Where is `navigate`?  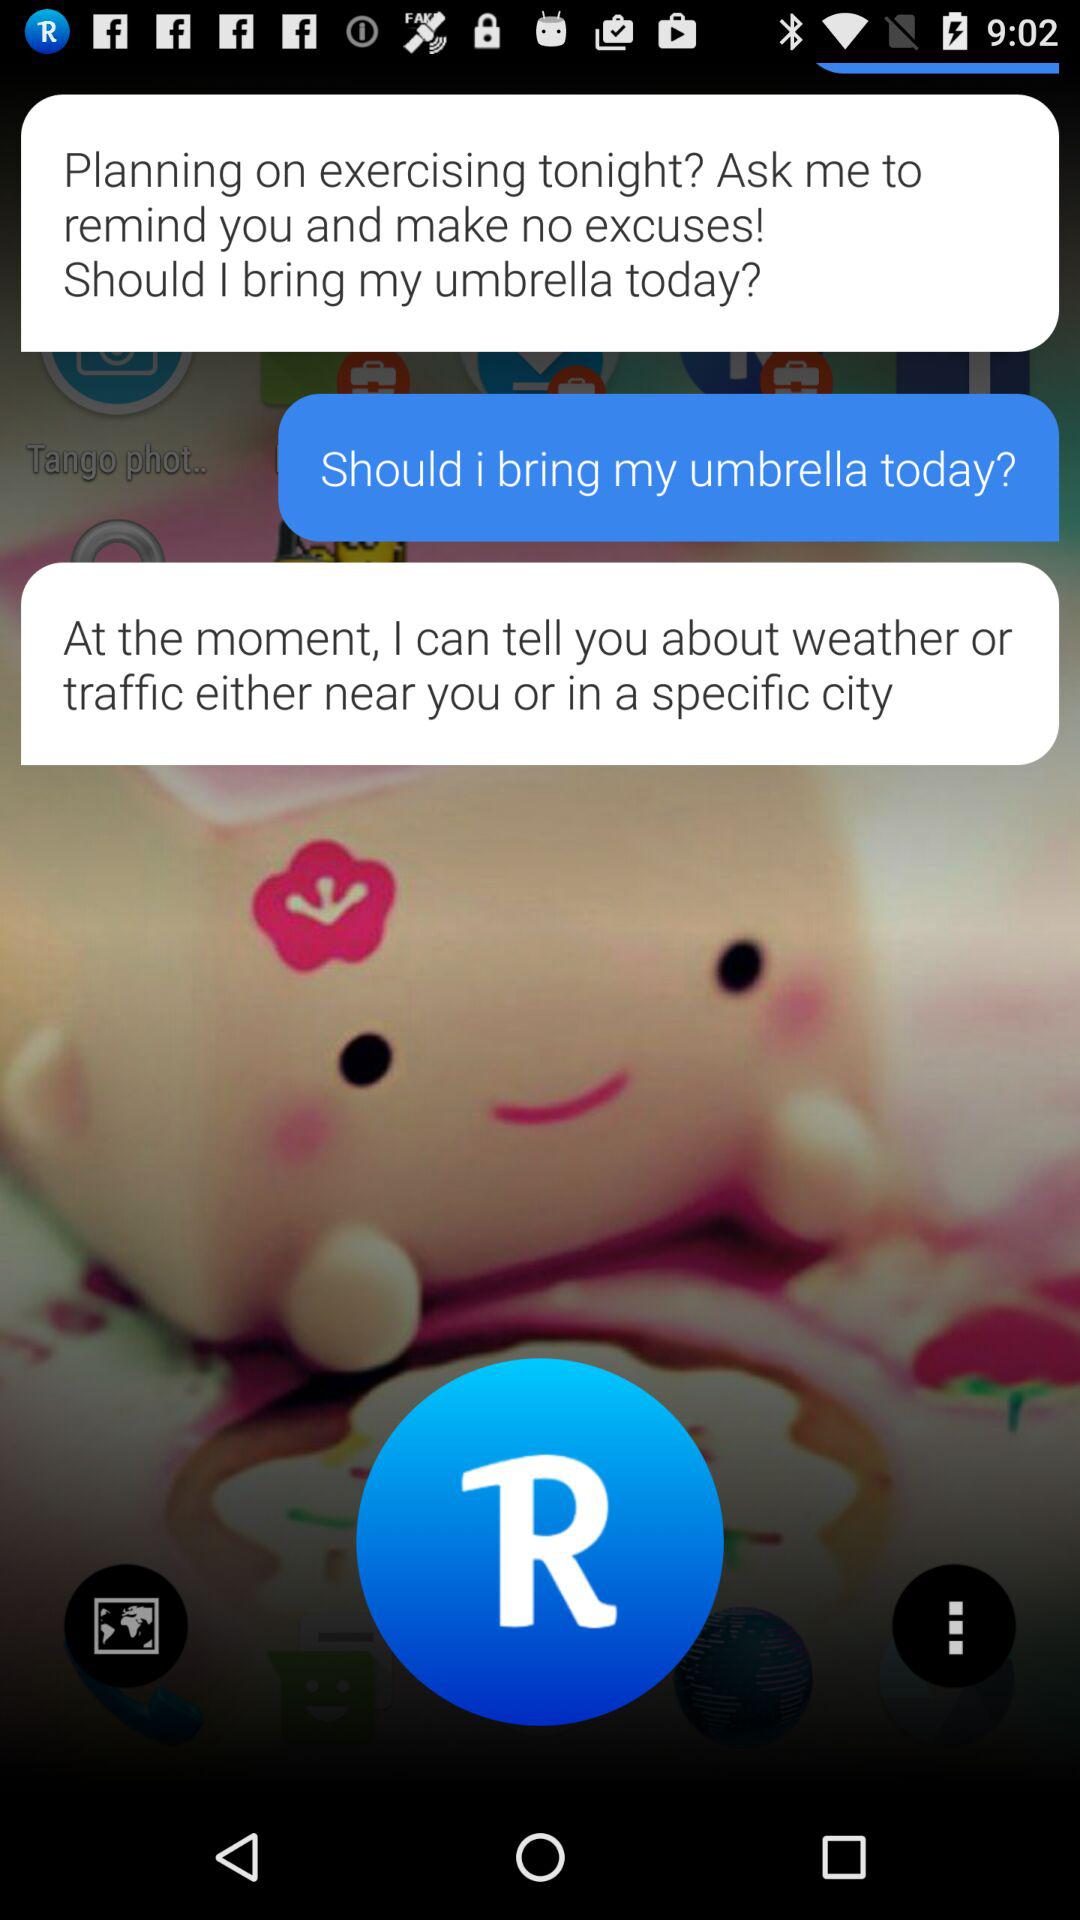 navigate is located at coordinates (126, 1626).